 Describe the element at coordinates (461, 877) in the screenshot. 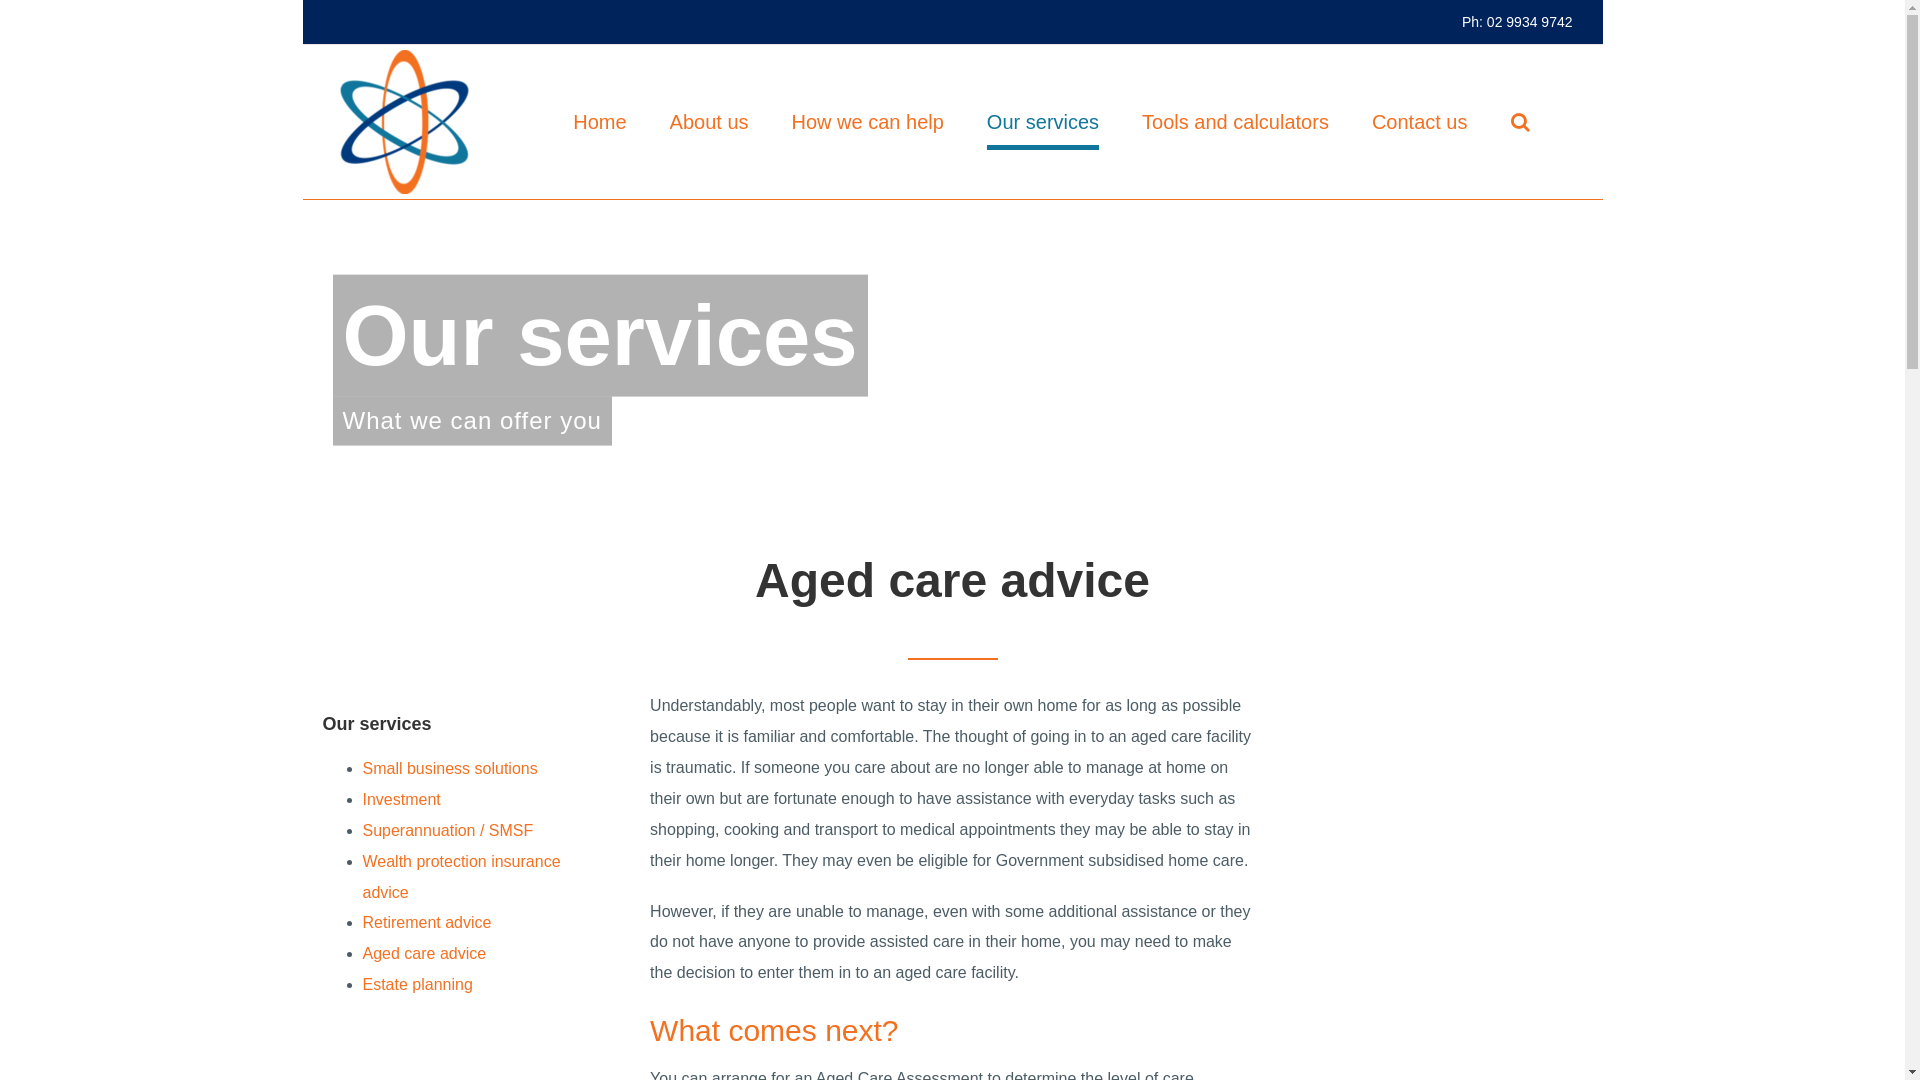

I see `Wealth protection insurance advice` at that location.